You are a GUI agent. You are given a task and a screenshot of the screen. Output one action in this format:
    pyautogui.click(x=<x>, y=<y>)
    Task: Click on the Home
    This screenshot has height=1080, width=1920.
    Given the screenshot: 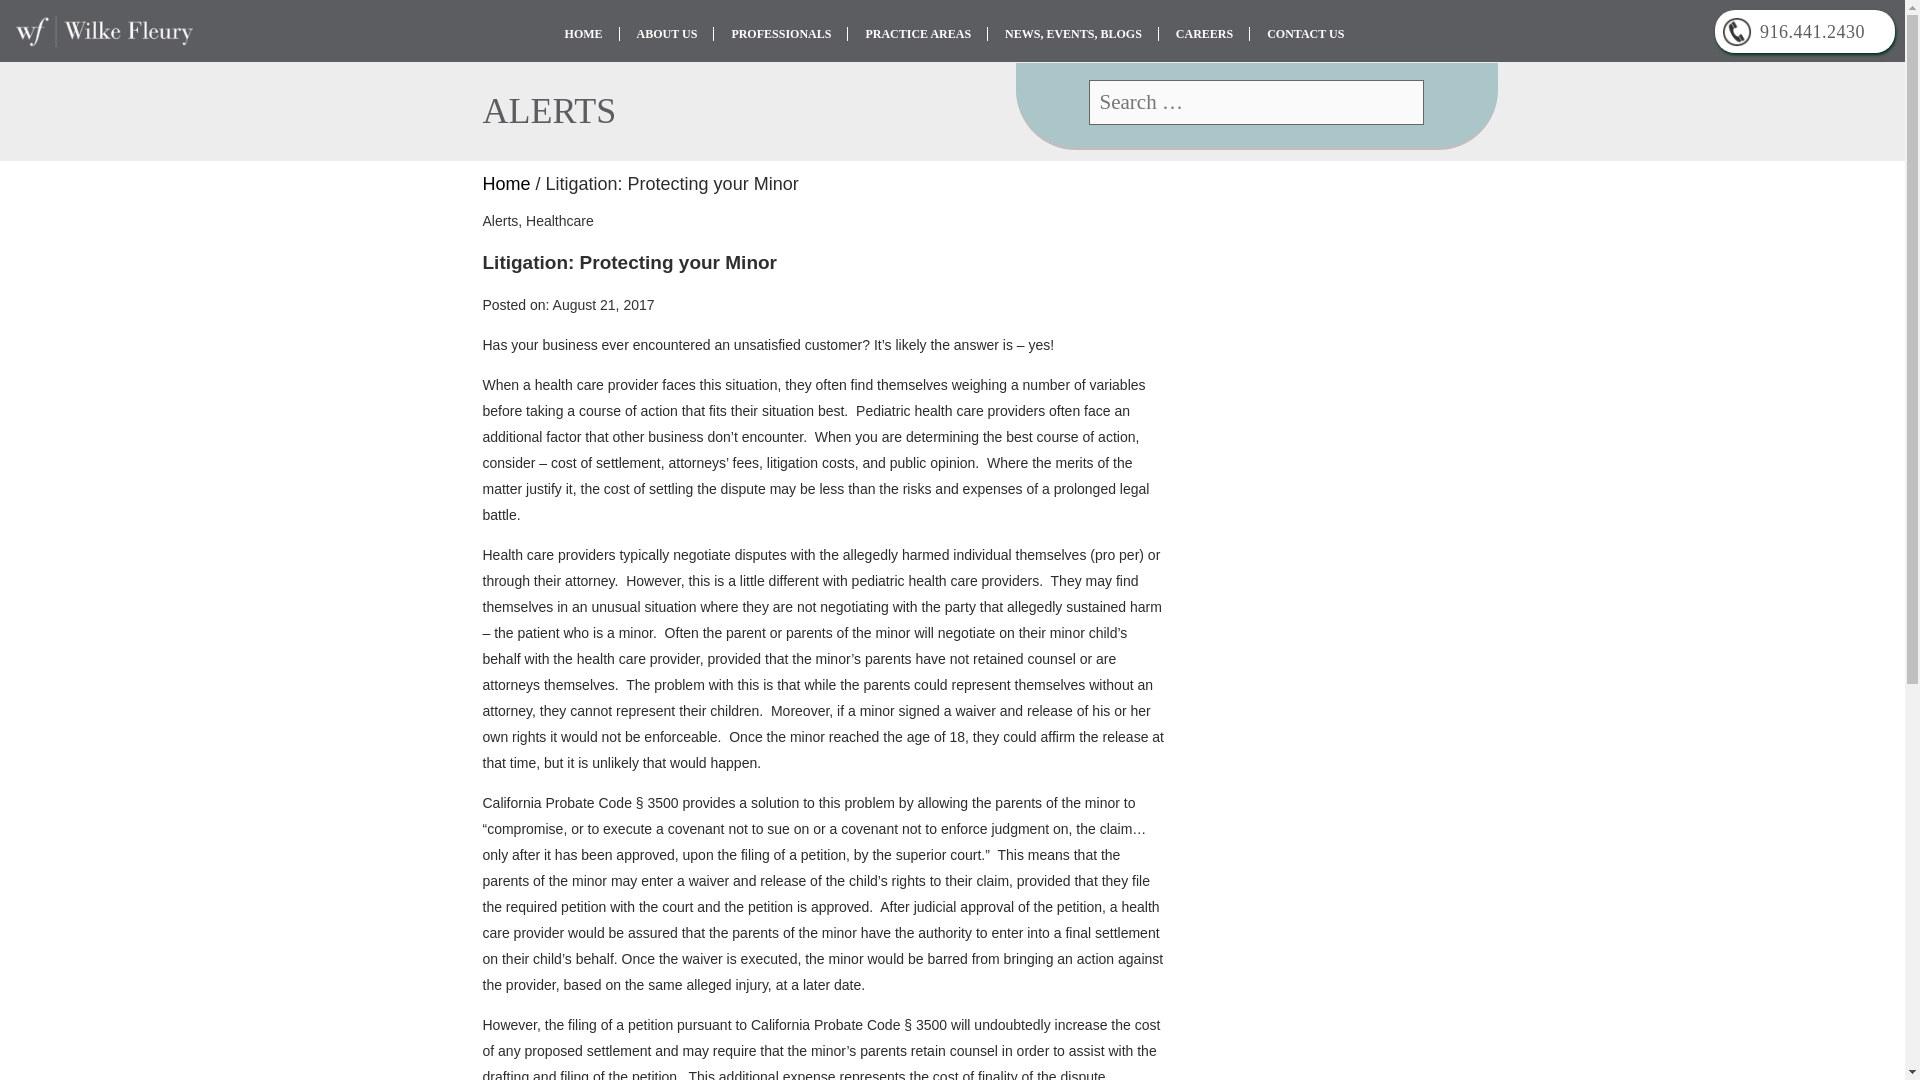 What is the action you would take?
    pyautogui.click(x=505, y=184)
    